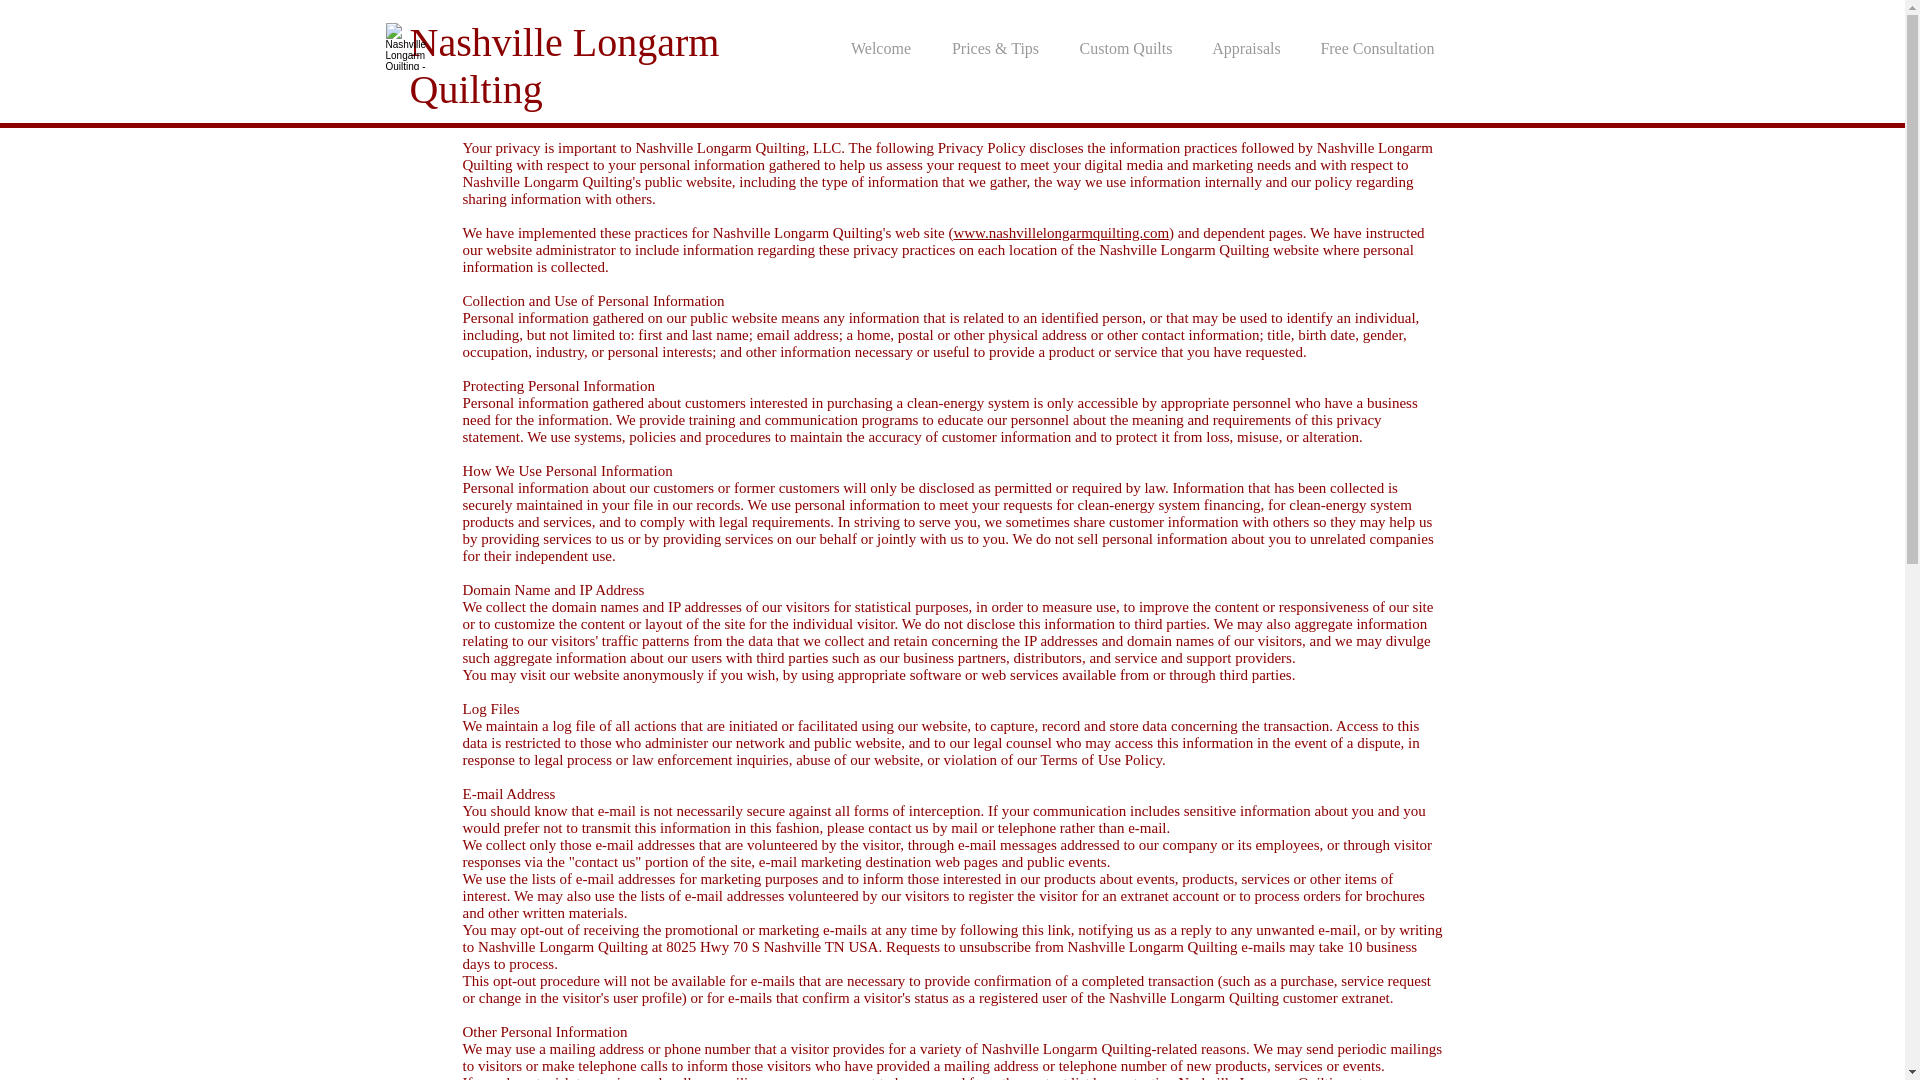 This screenshot has height=1080, width=1920. Describe the element at coordinates (880, 48) in the screenshot. I see `Welcome` at that location.